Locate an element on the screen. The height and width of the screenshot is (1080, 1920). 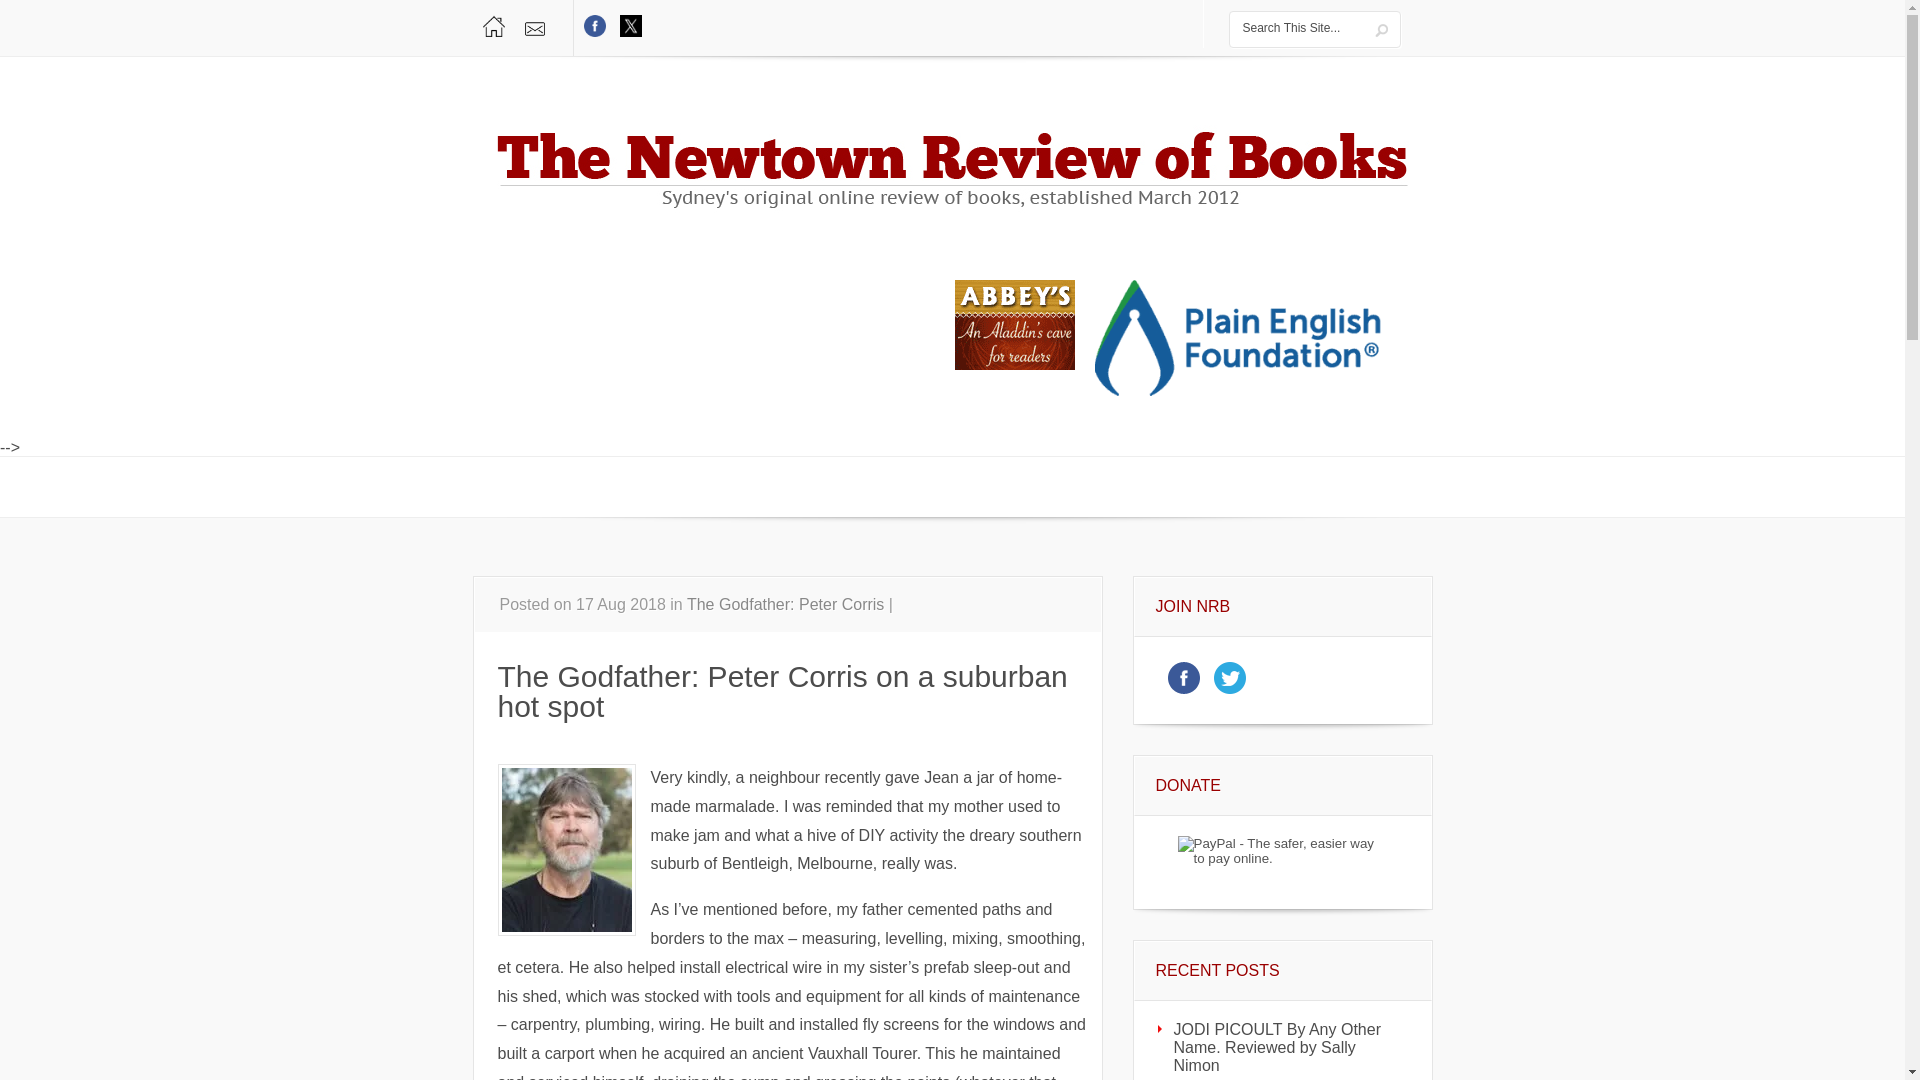
NRB Home is located at coordinates (494, 26).